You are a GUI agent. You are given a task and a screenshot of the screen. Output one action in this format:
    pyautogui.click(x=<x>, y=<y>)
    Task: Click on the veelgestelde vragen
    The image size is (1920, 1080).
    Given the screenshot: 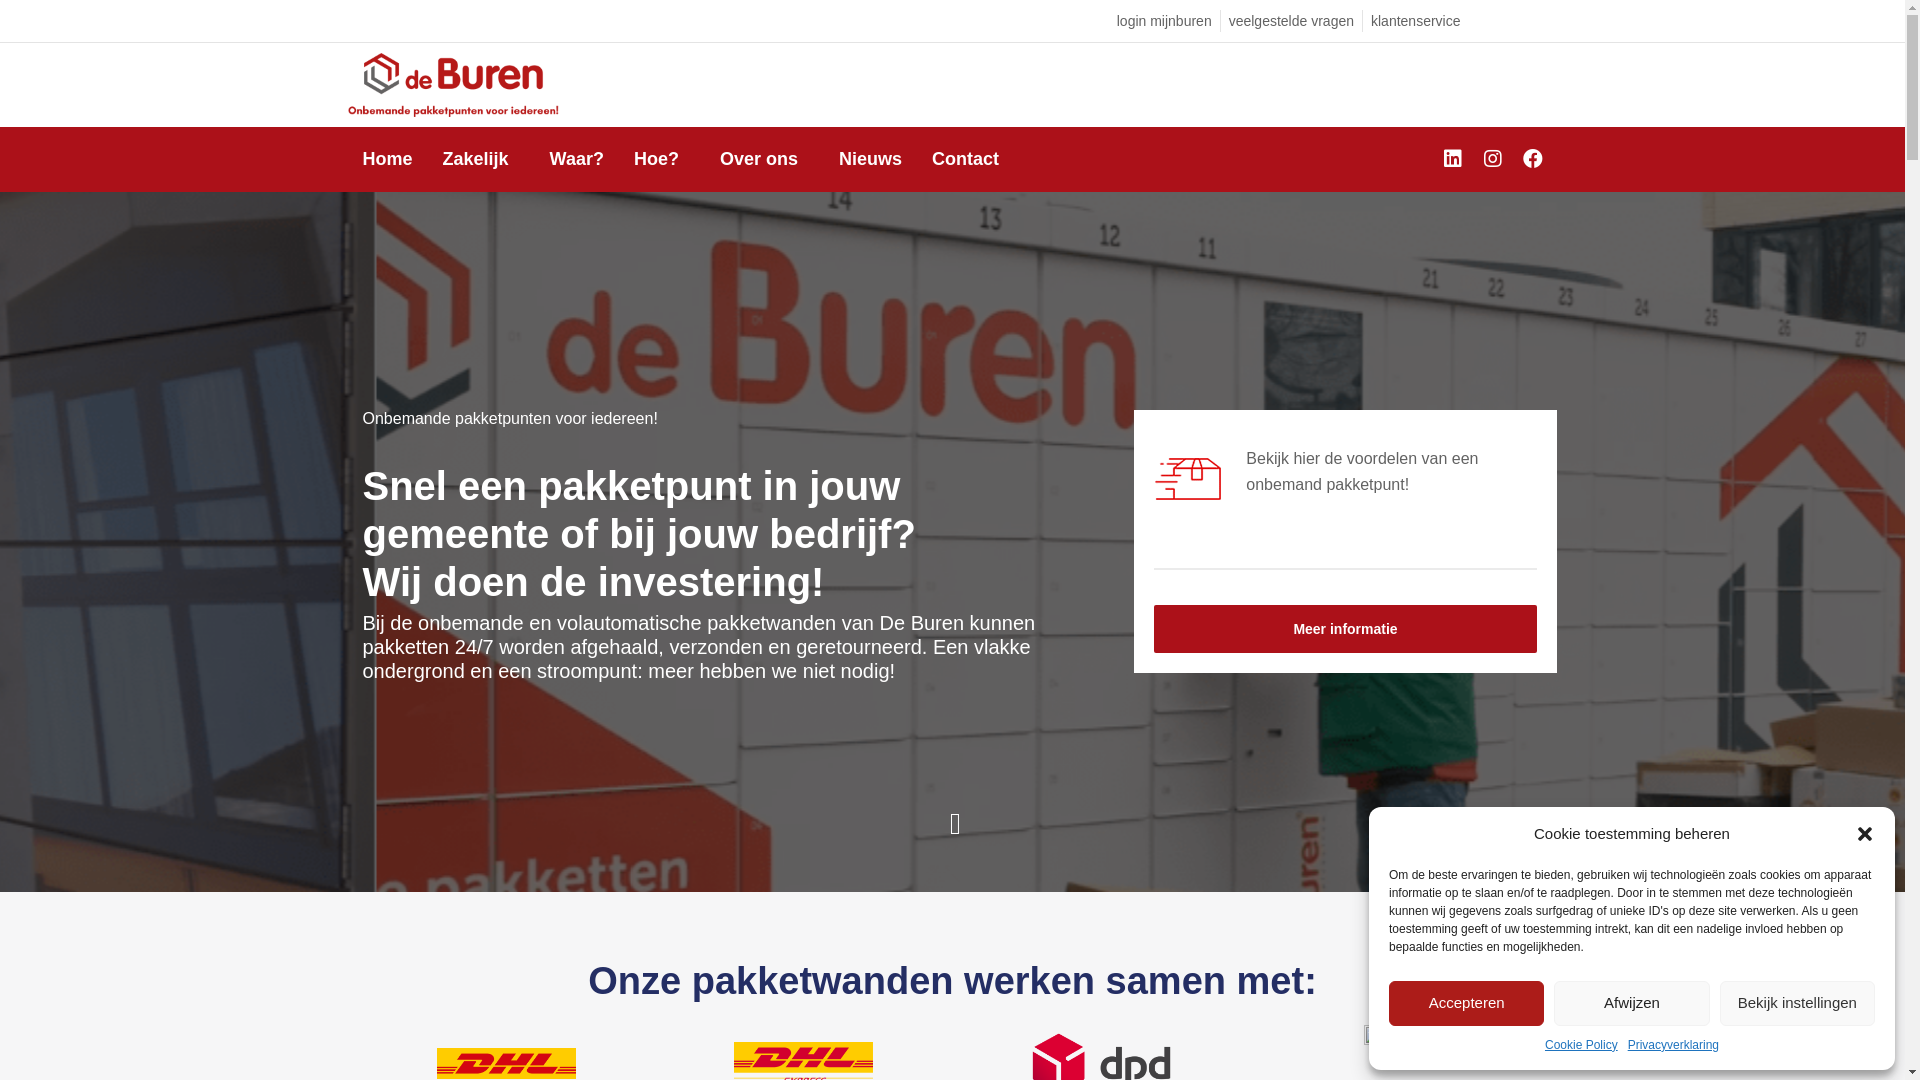 What is the action you would take?
    pyautogui.click(x=1292, y=21)
    